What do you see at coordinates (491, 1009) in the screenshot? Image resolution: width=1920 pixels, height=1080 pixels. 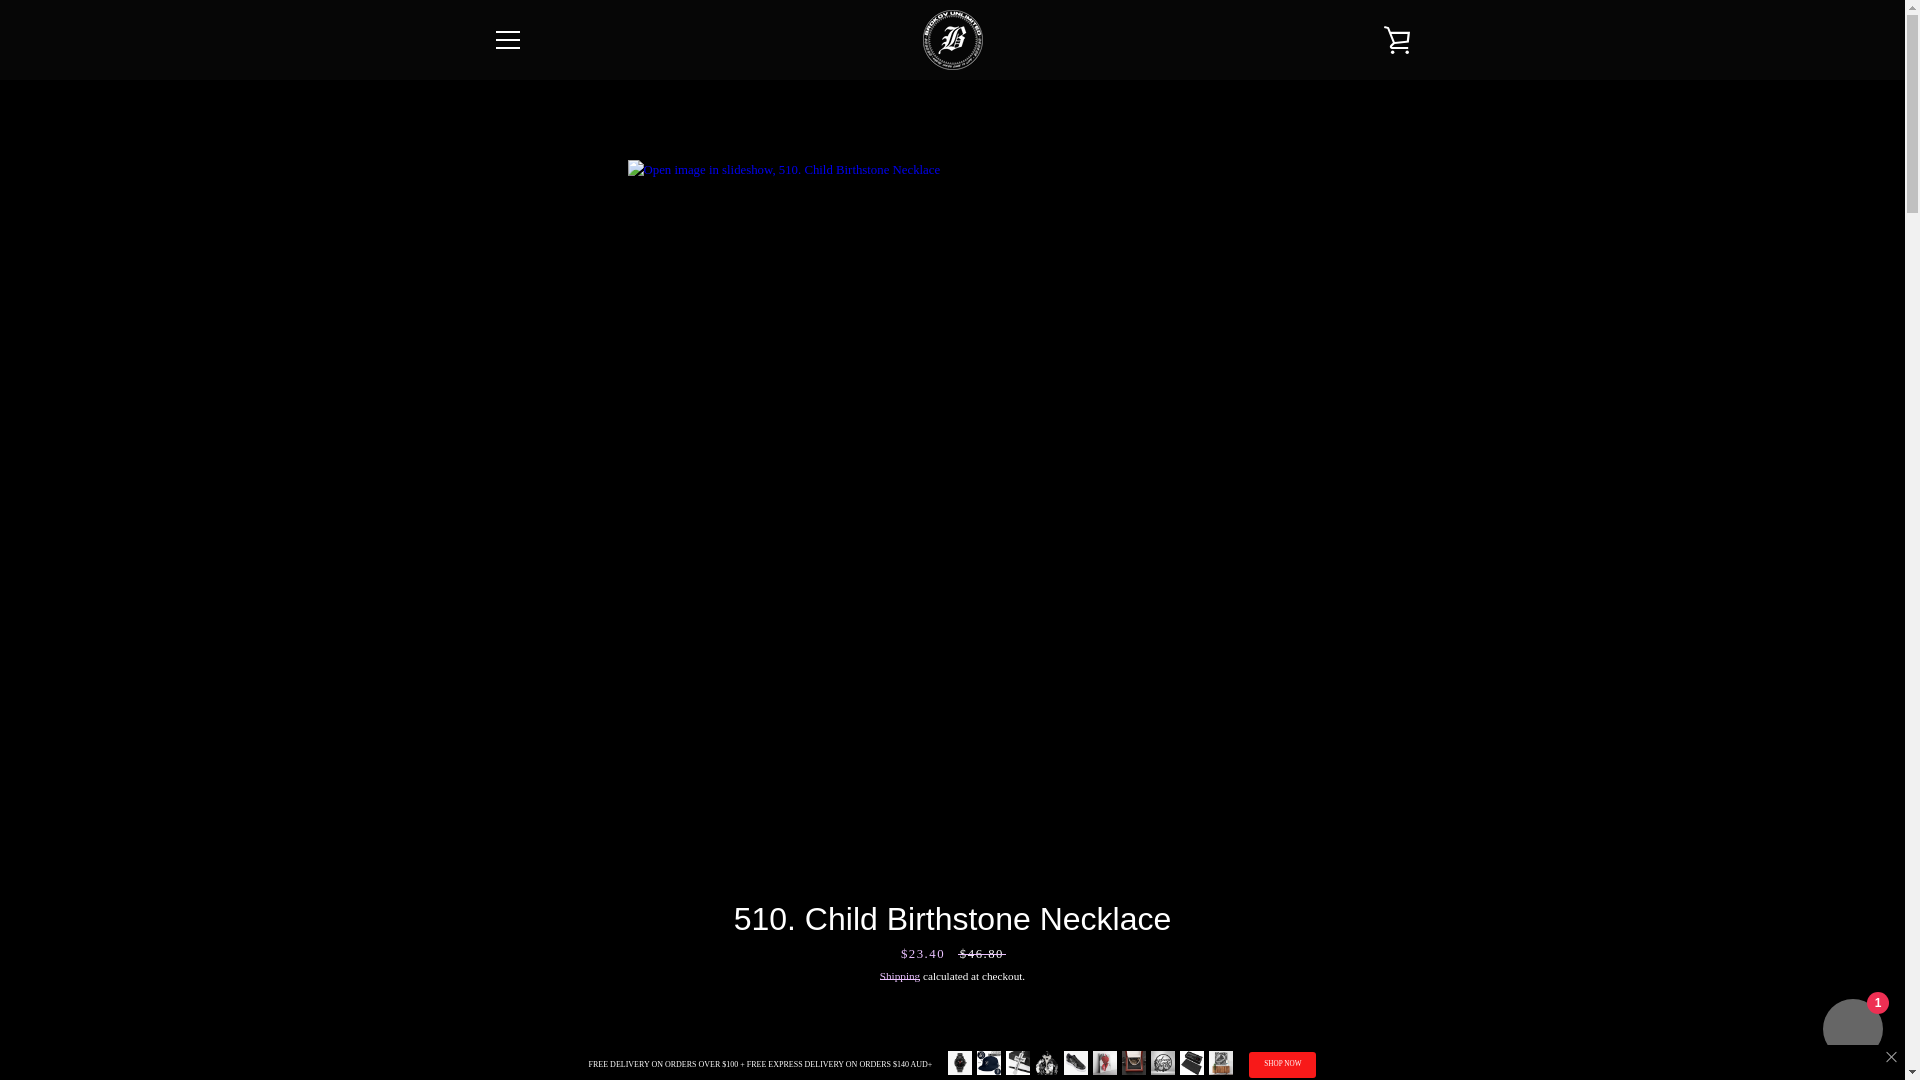 I see `BROKOV UNLIMITED on Facebook` at bounding box center [491, 1009].